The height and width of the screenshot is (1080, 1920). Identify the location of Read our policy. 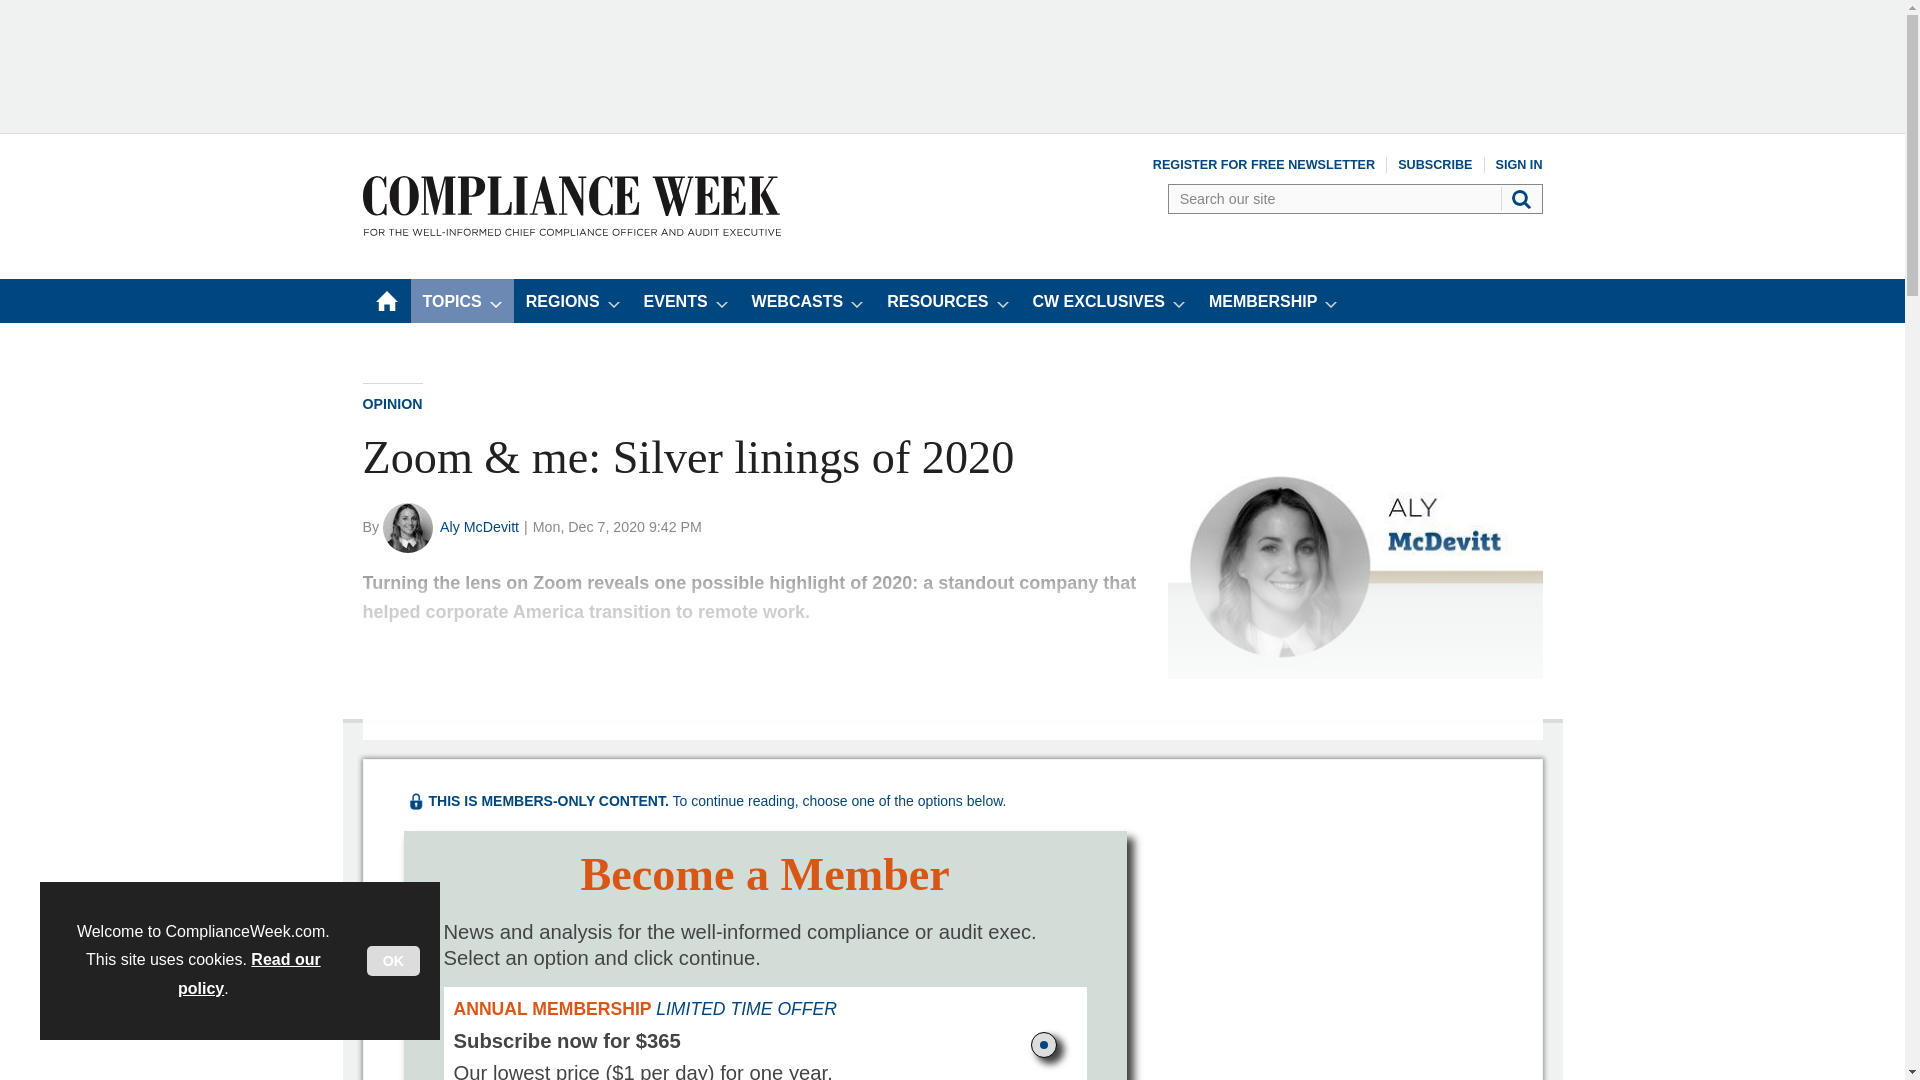
(249, 974).